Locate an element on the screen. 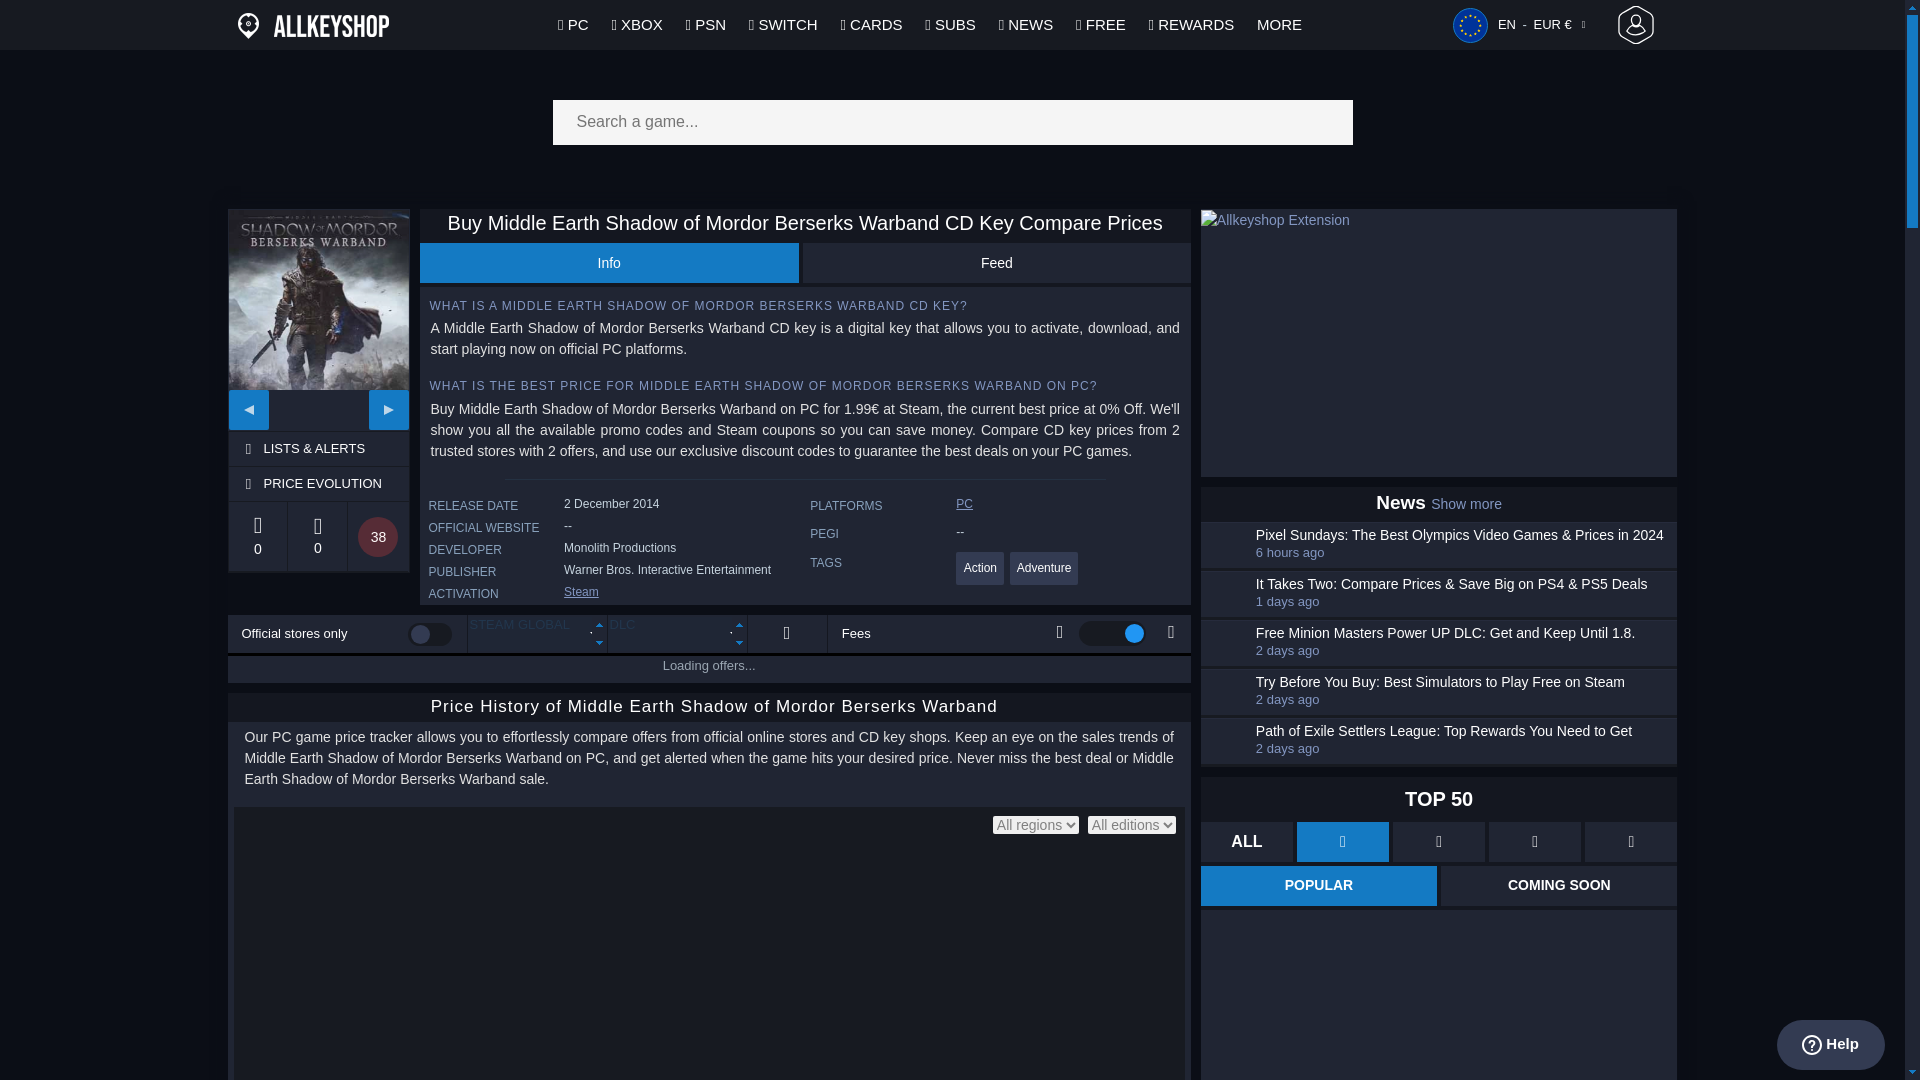 The height and width of the screenshot is (1080, 1920). PSN is located at coordinates (706, 24).